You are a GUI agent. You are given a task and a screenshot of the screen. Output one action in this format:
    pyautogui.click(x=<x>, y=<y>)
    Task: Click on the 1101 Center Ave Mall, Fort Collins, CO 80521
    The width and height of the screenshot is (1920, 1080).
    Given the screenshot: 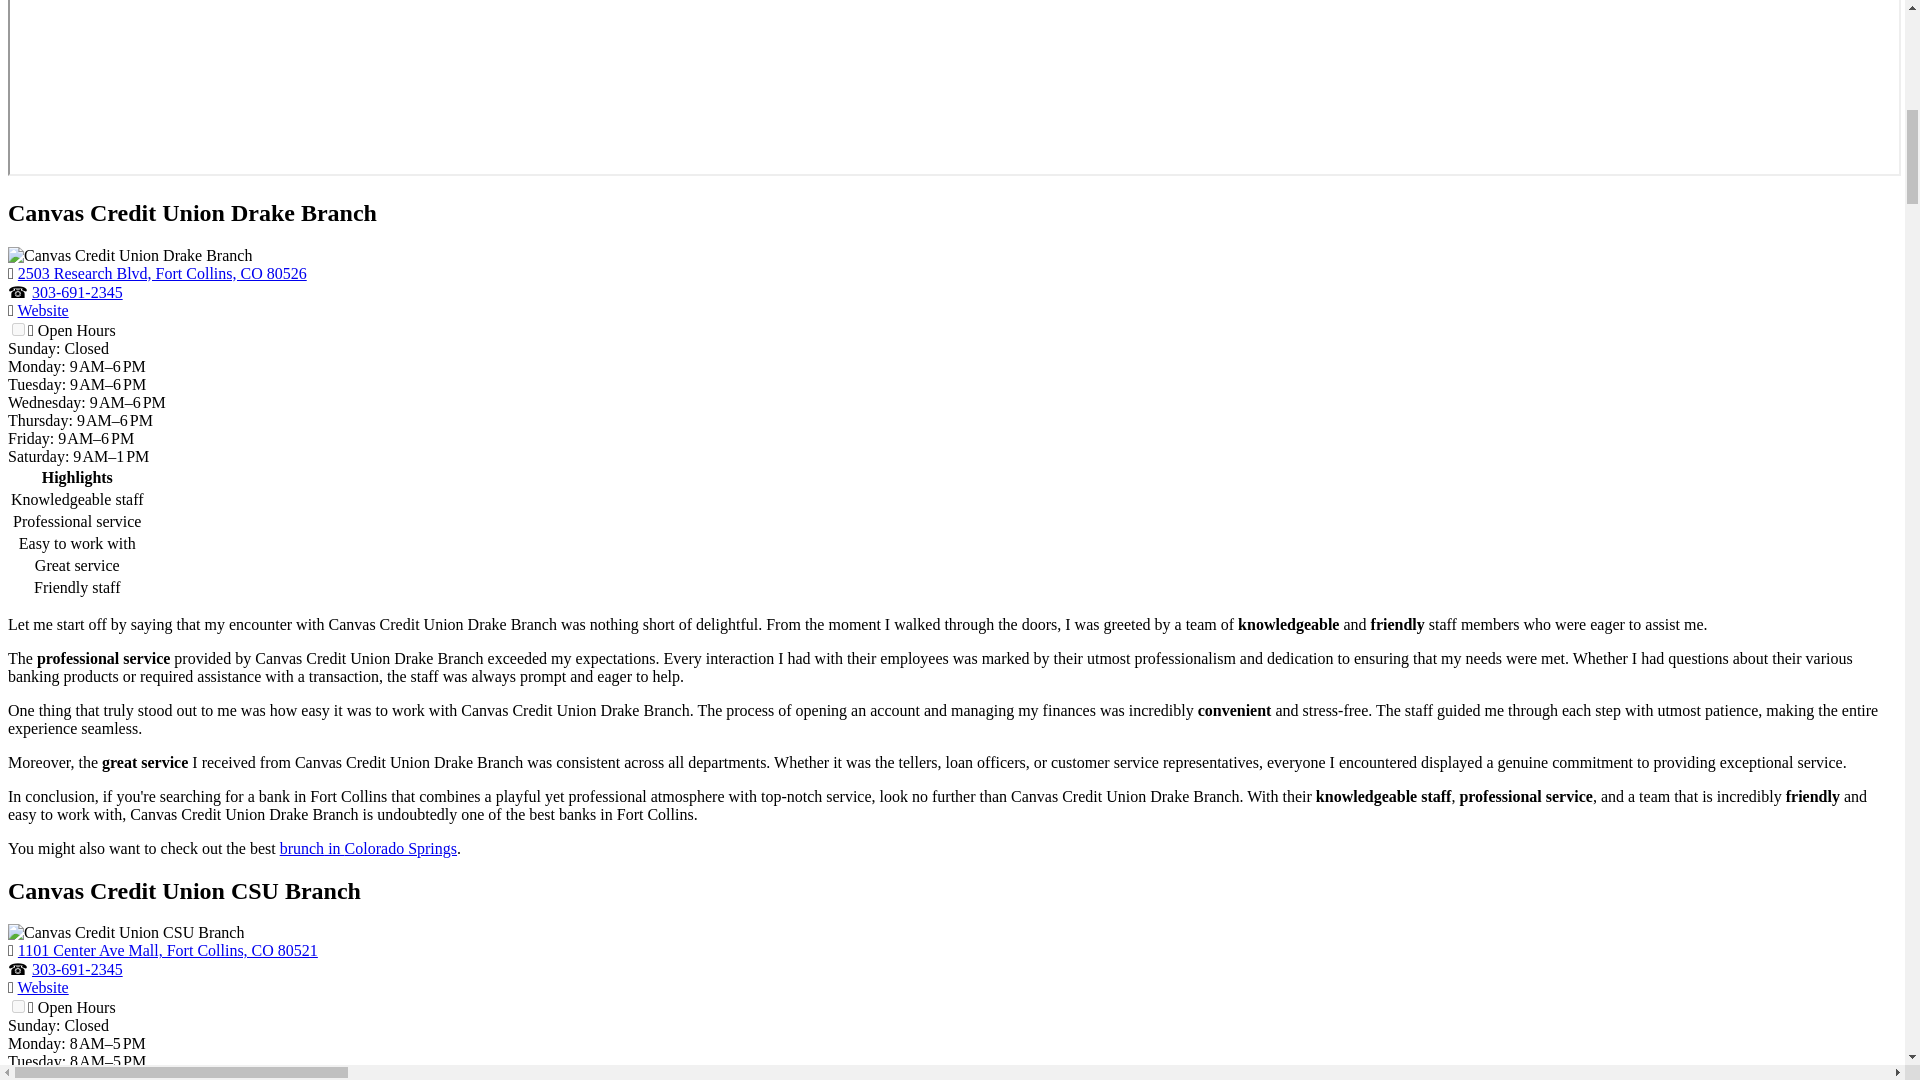 What is the action you would take?
    pyautogui.click(x=168, y=950)
    